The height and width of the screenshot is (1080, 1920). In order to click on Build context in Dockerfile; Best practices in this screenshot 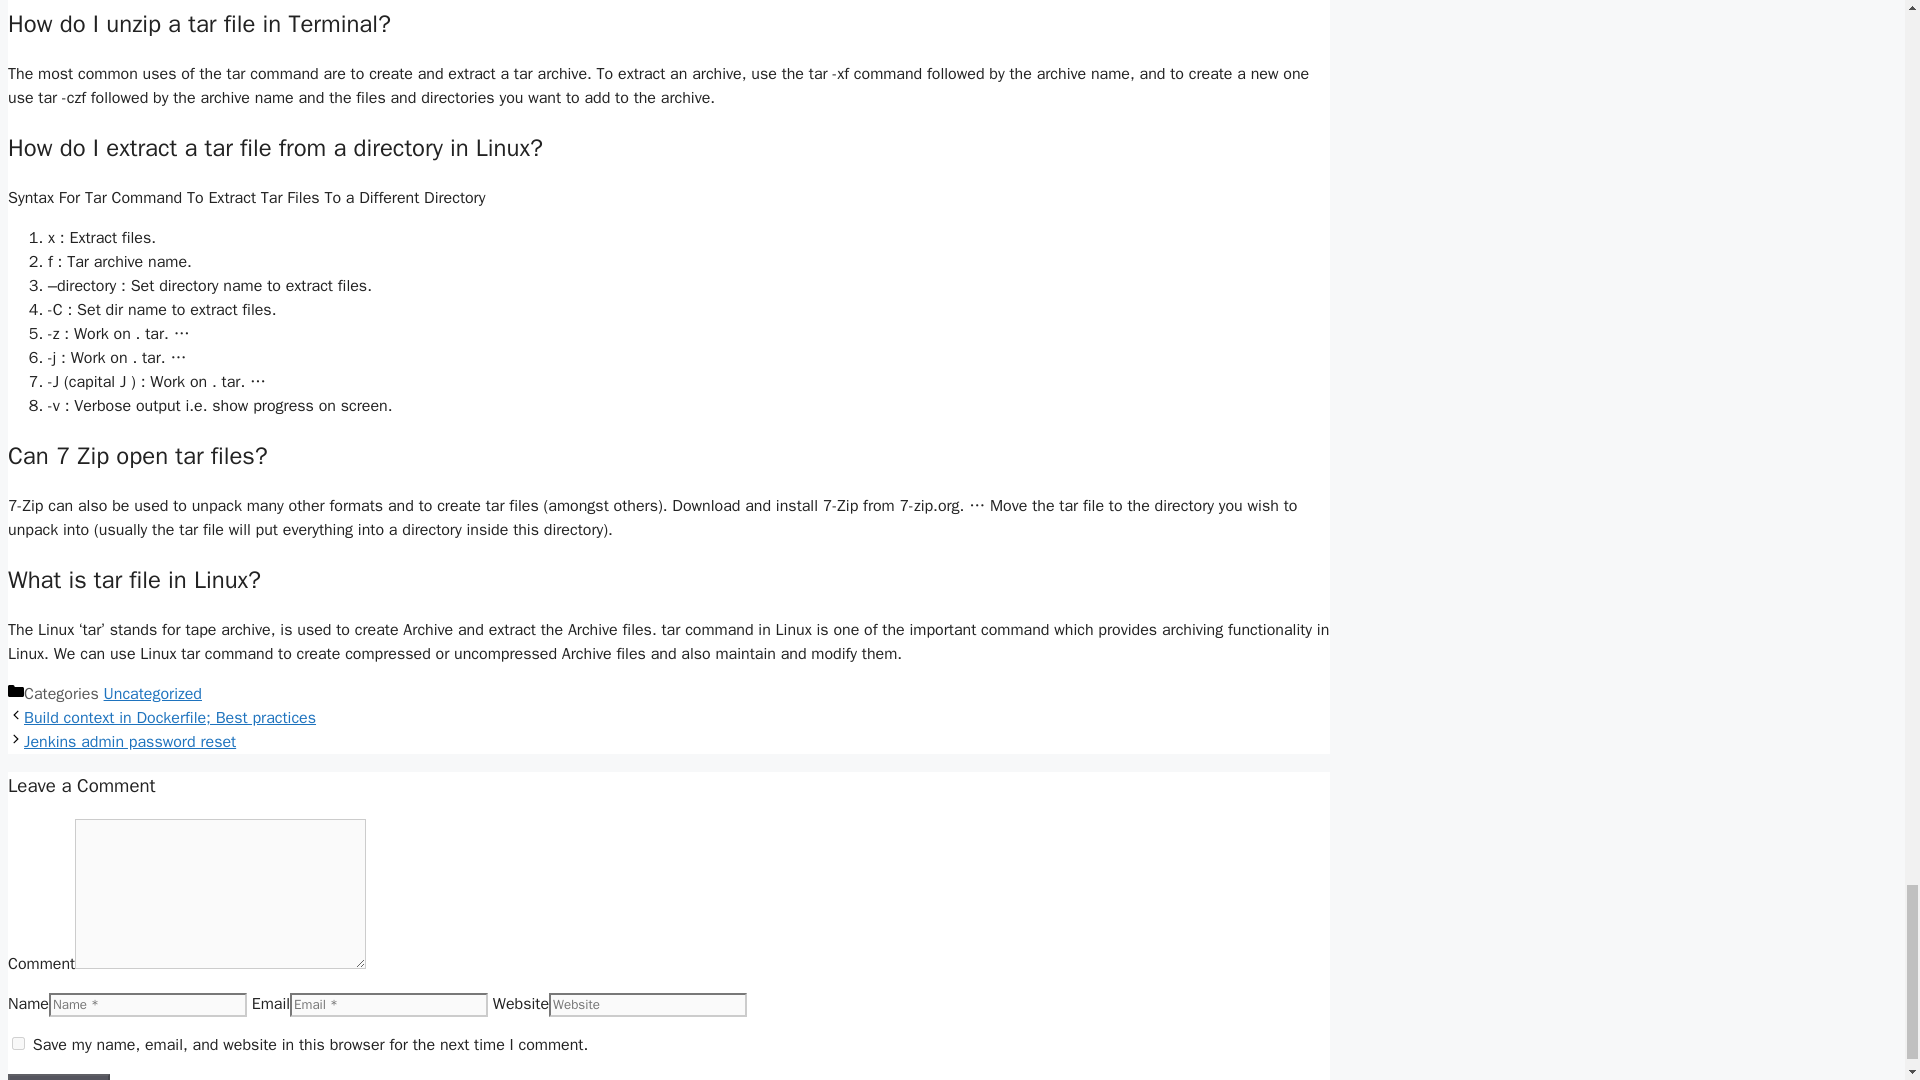, I will do `click(170, 718)`.